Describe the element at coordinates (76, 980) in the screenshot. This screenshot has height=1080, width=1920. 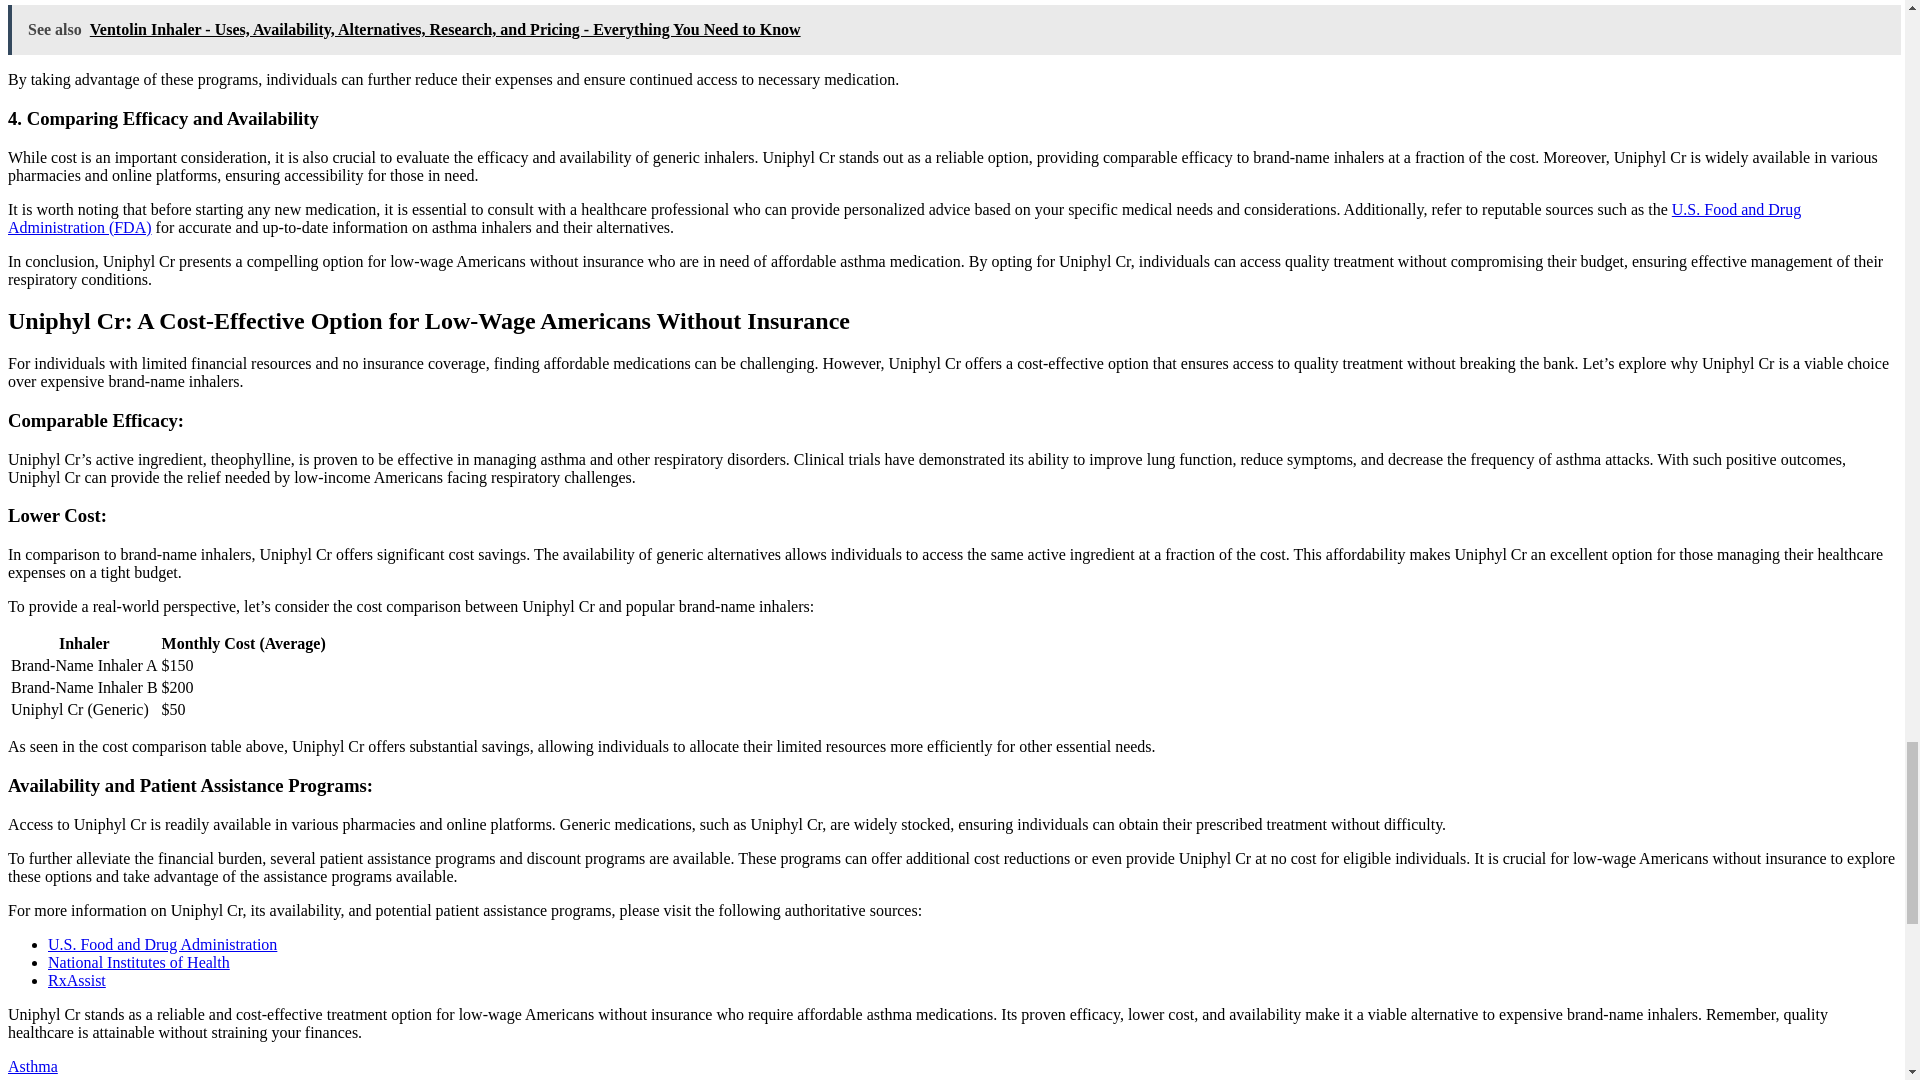
I see `RxAssist` at that location.